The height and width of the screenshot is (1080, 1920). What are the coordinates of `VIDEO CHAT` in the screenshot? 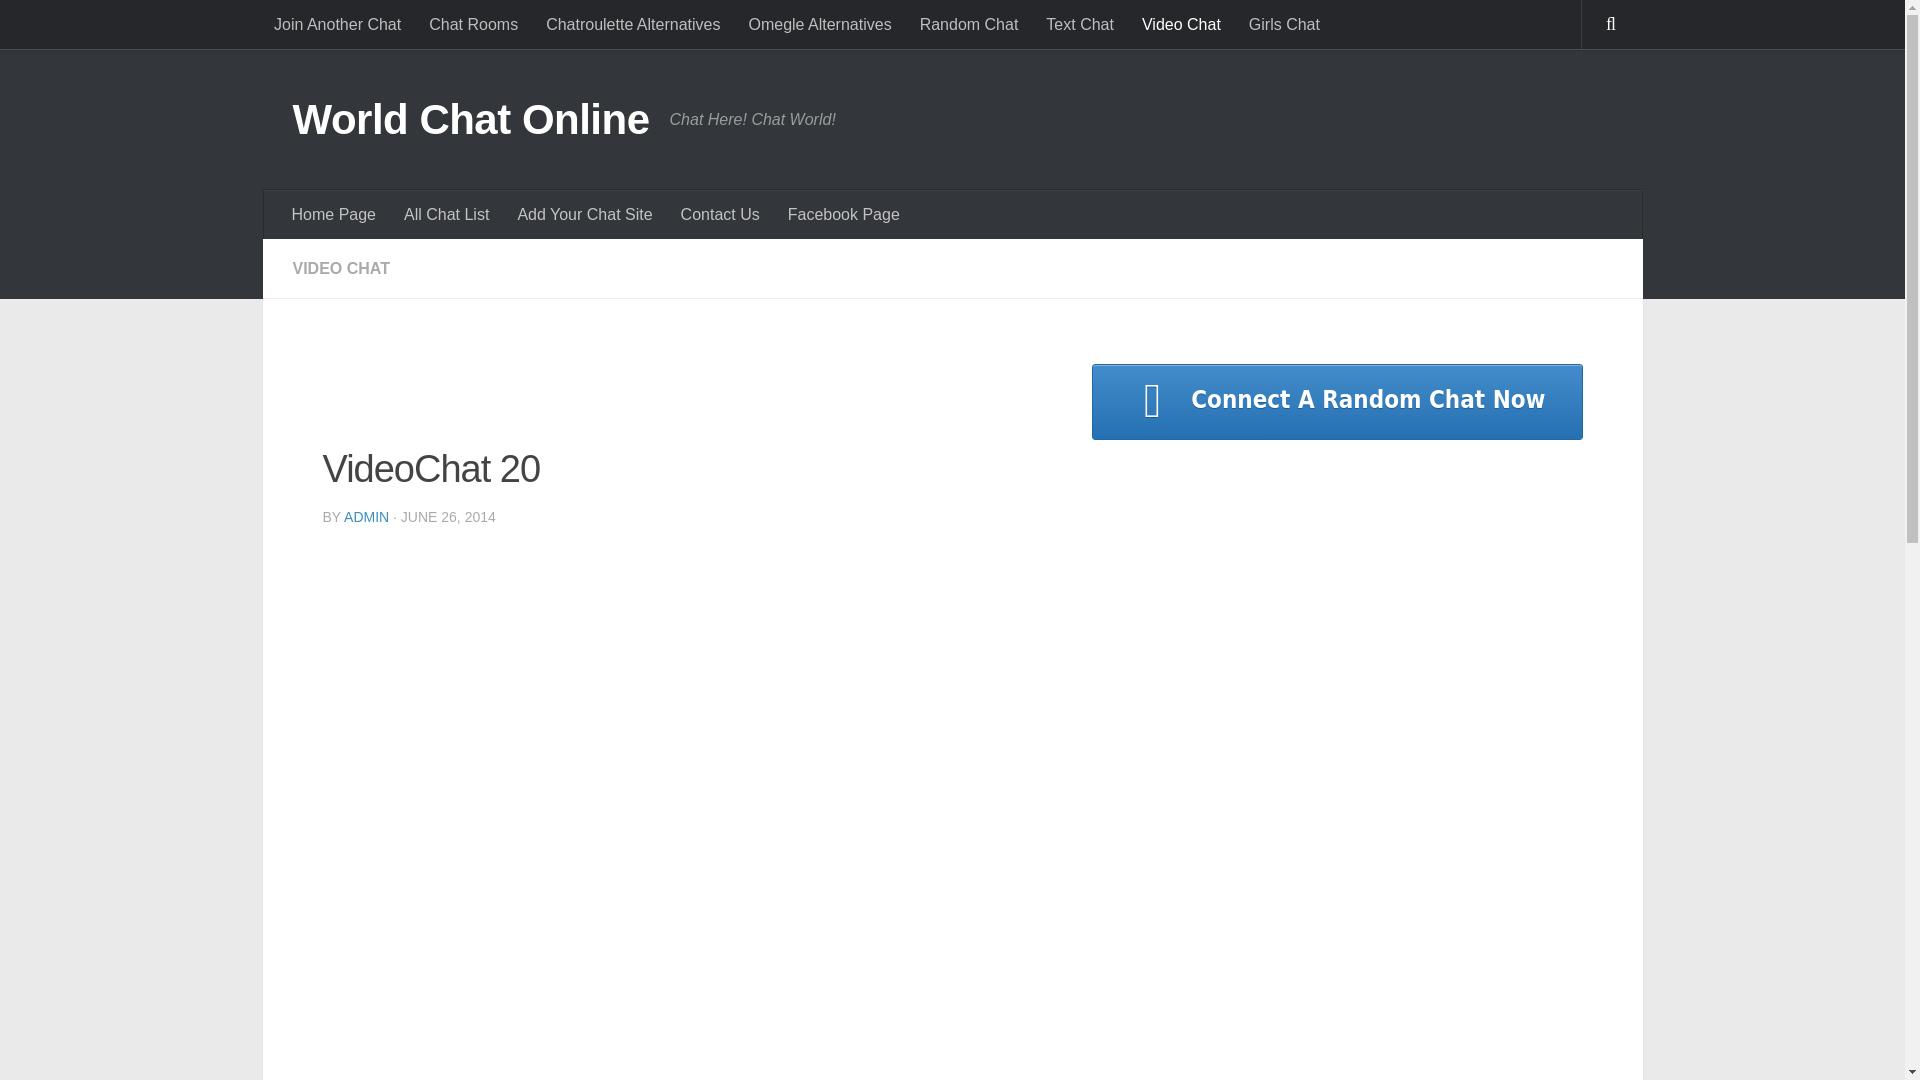 It's located at (340, 268).